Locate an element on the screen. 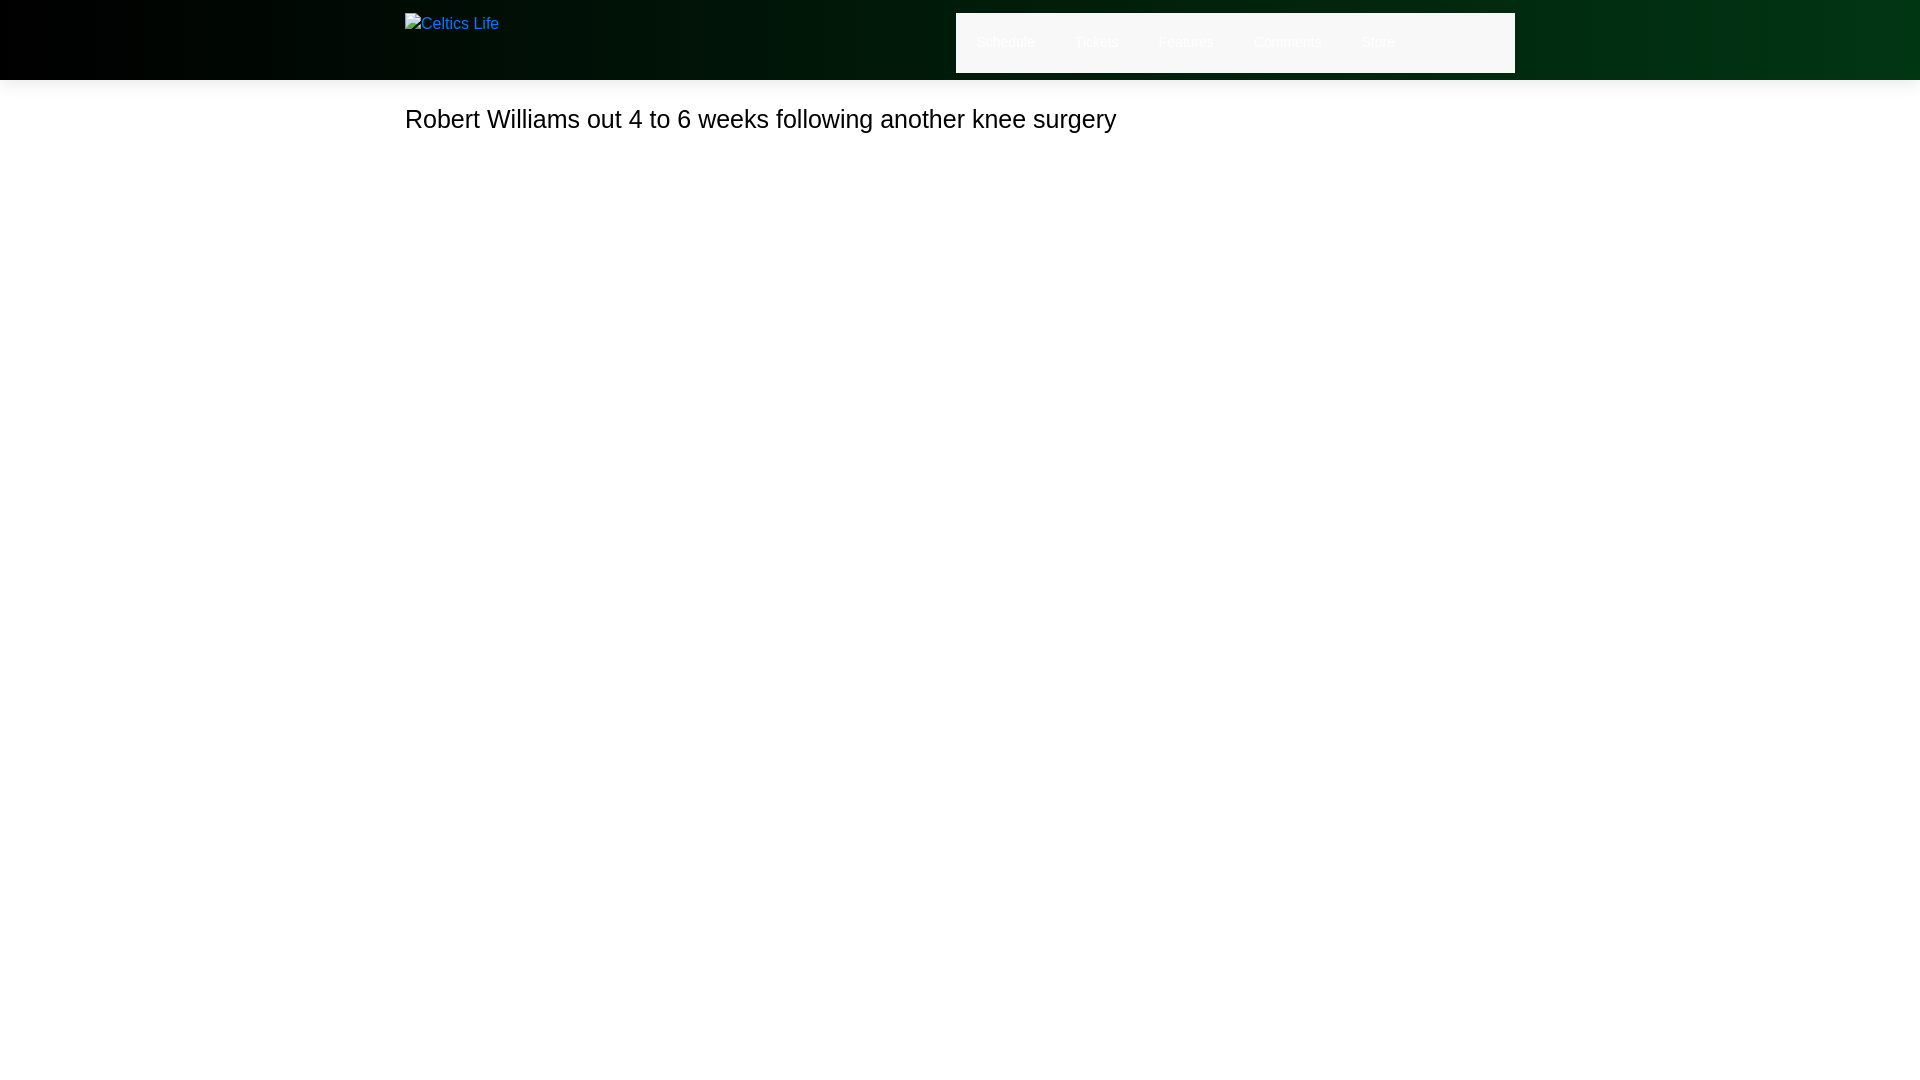 The height and width of the screenshot is (1080, 1920). Comments is located at coordinates (1288, 42).